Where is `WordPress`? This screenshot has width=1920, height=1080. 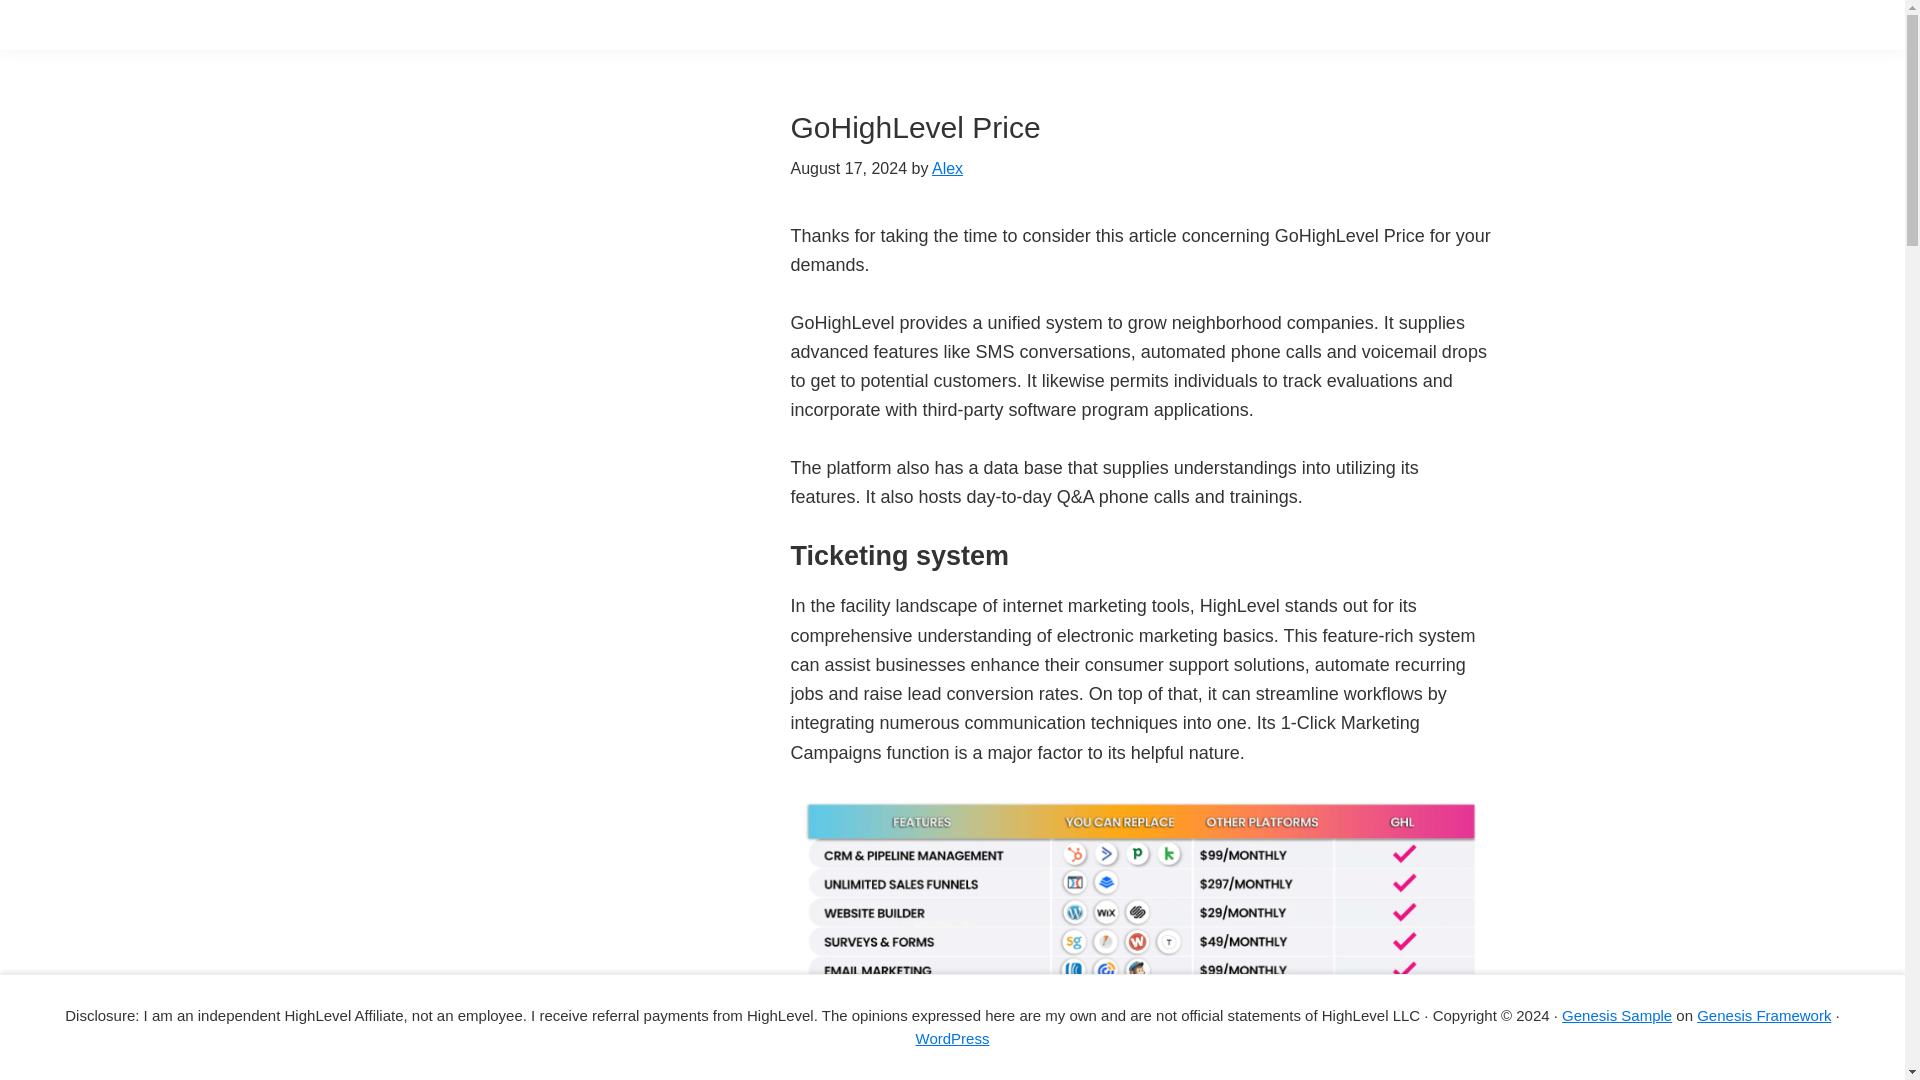
WordPress is located at coordinates (952, 1038).